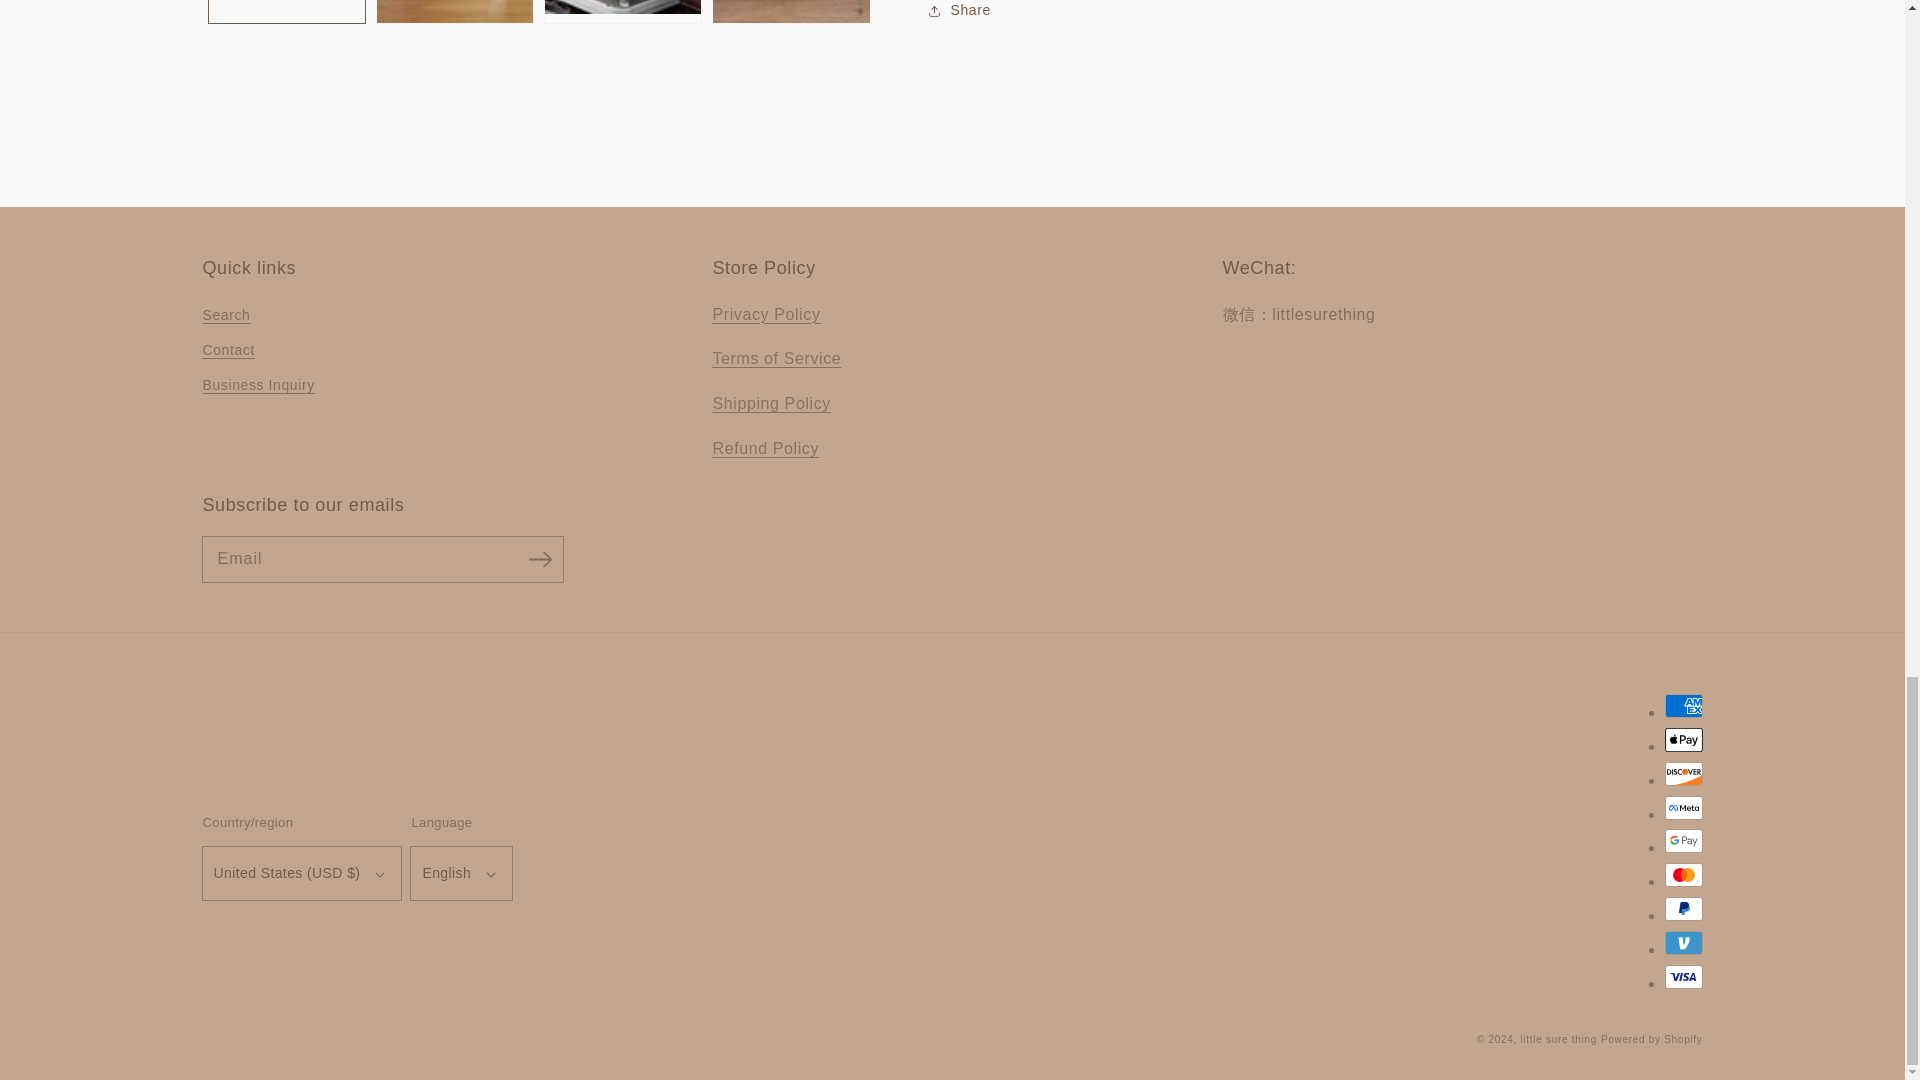 Image resolution: width=1920 pixels, height=1080 pixels. What do you see at coordinates (766, 448) in the screenshot?
I see `Refund Policy` at bounding box center [766, 448].